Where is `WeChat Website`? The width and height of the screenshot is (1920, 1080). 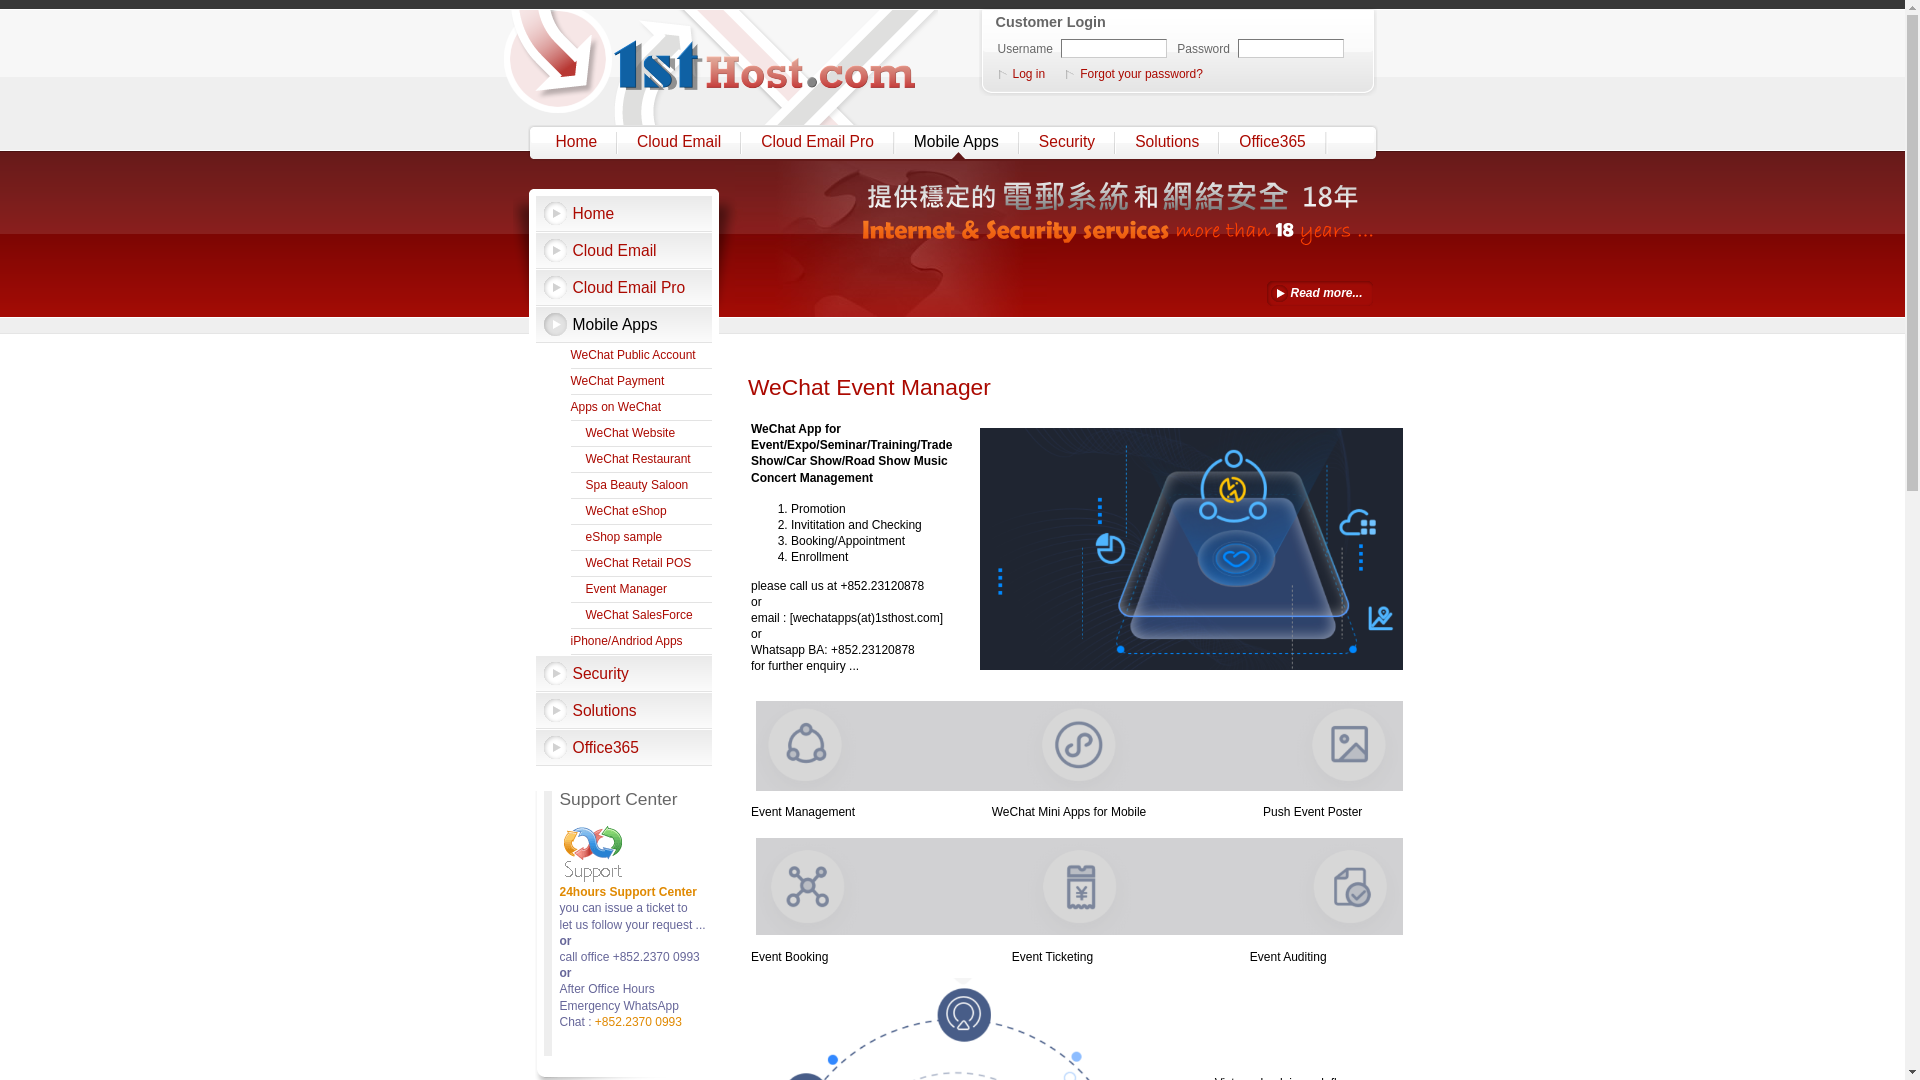 WeChat Website is located at coordinates (641, 434).